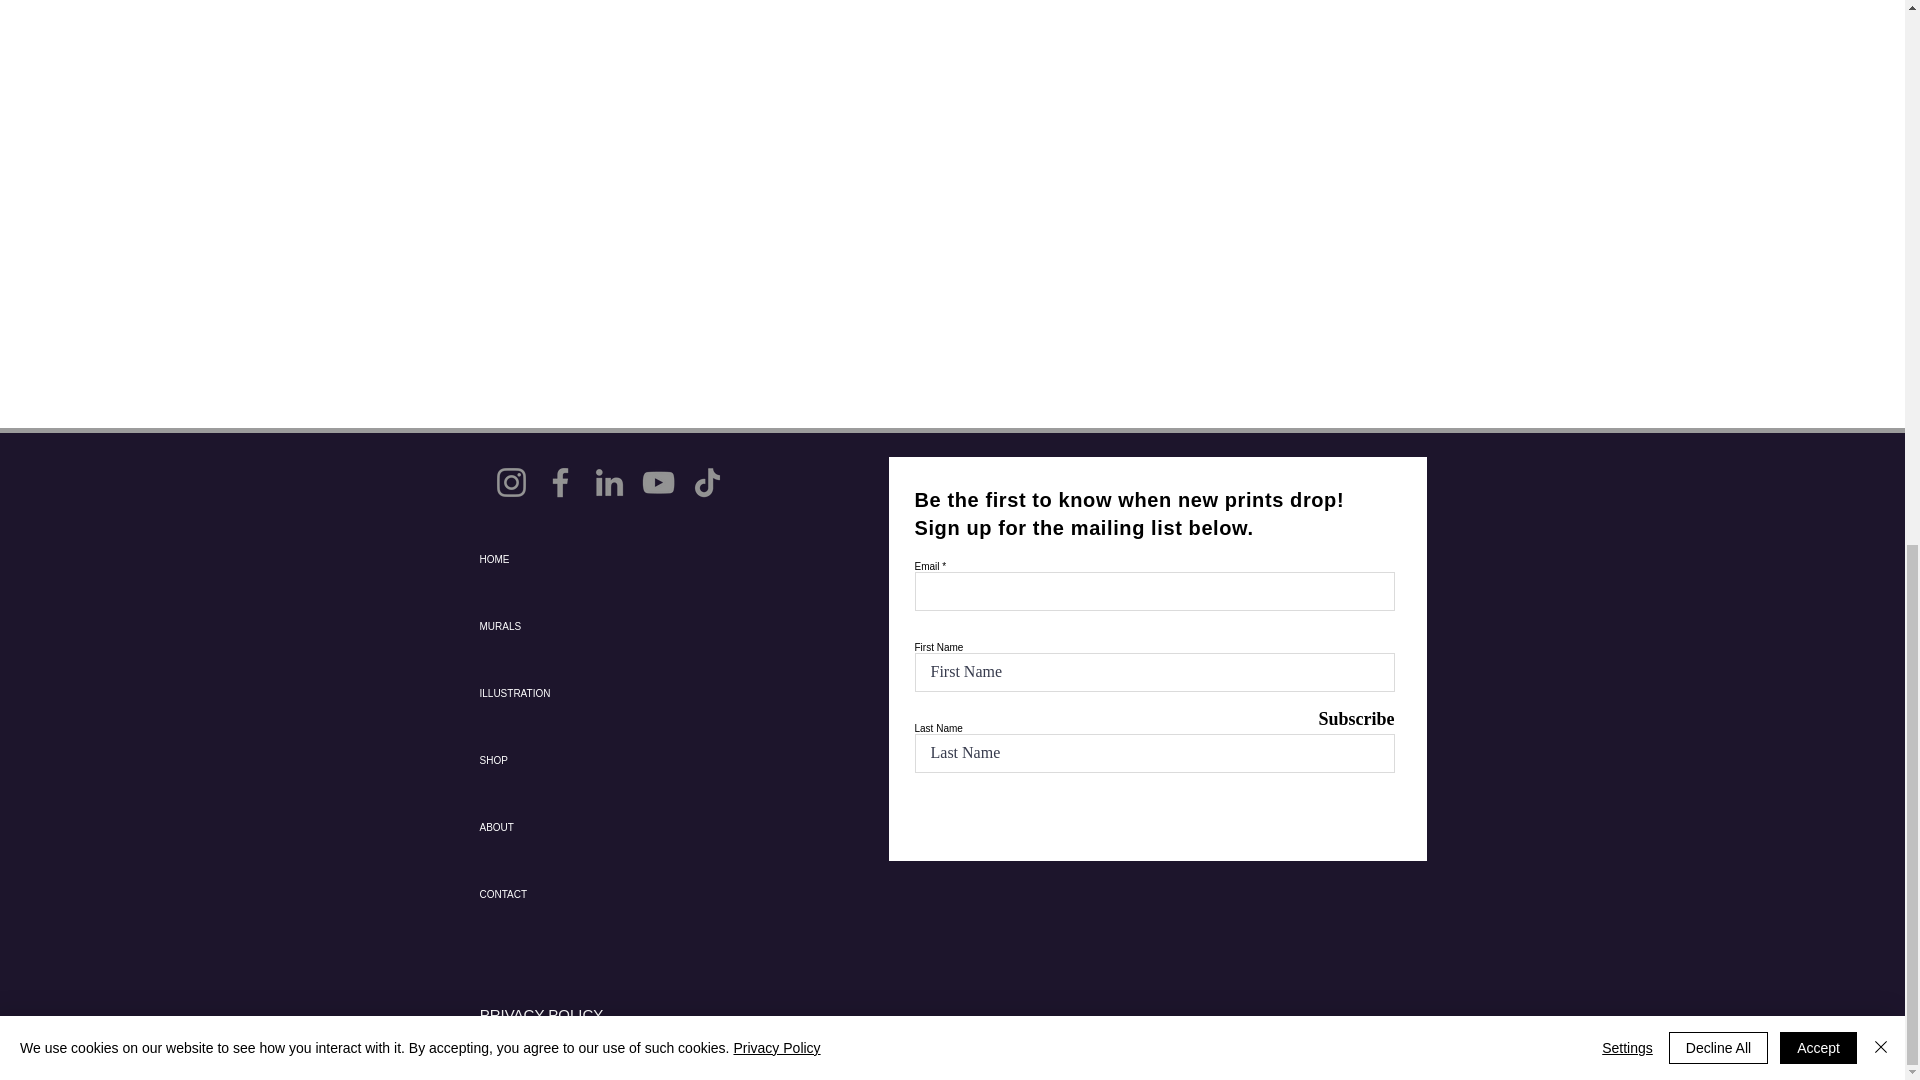 This screenshot has width=1920, height=1080. I want to click on ILLUSTRATION, so click(550, 692).